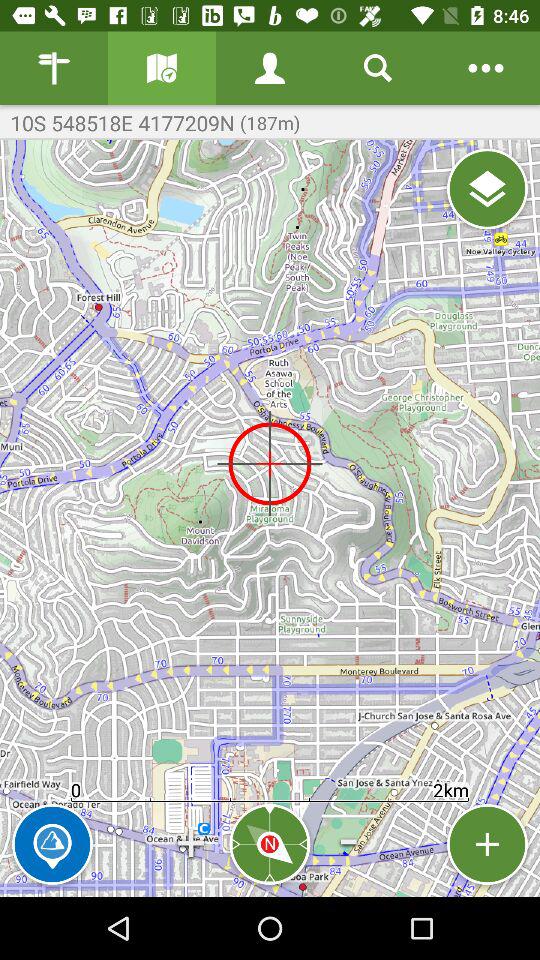 This screenshot has height=960, width=540. What do you see at coordinates (162, 68) in the screenshot?
I see `information gallery` at bounding box center [162, 68].